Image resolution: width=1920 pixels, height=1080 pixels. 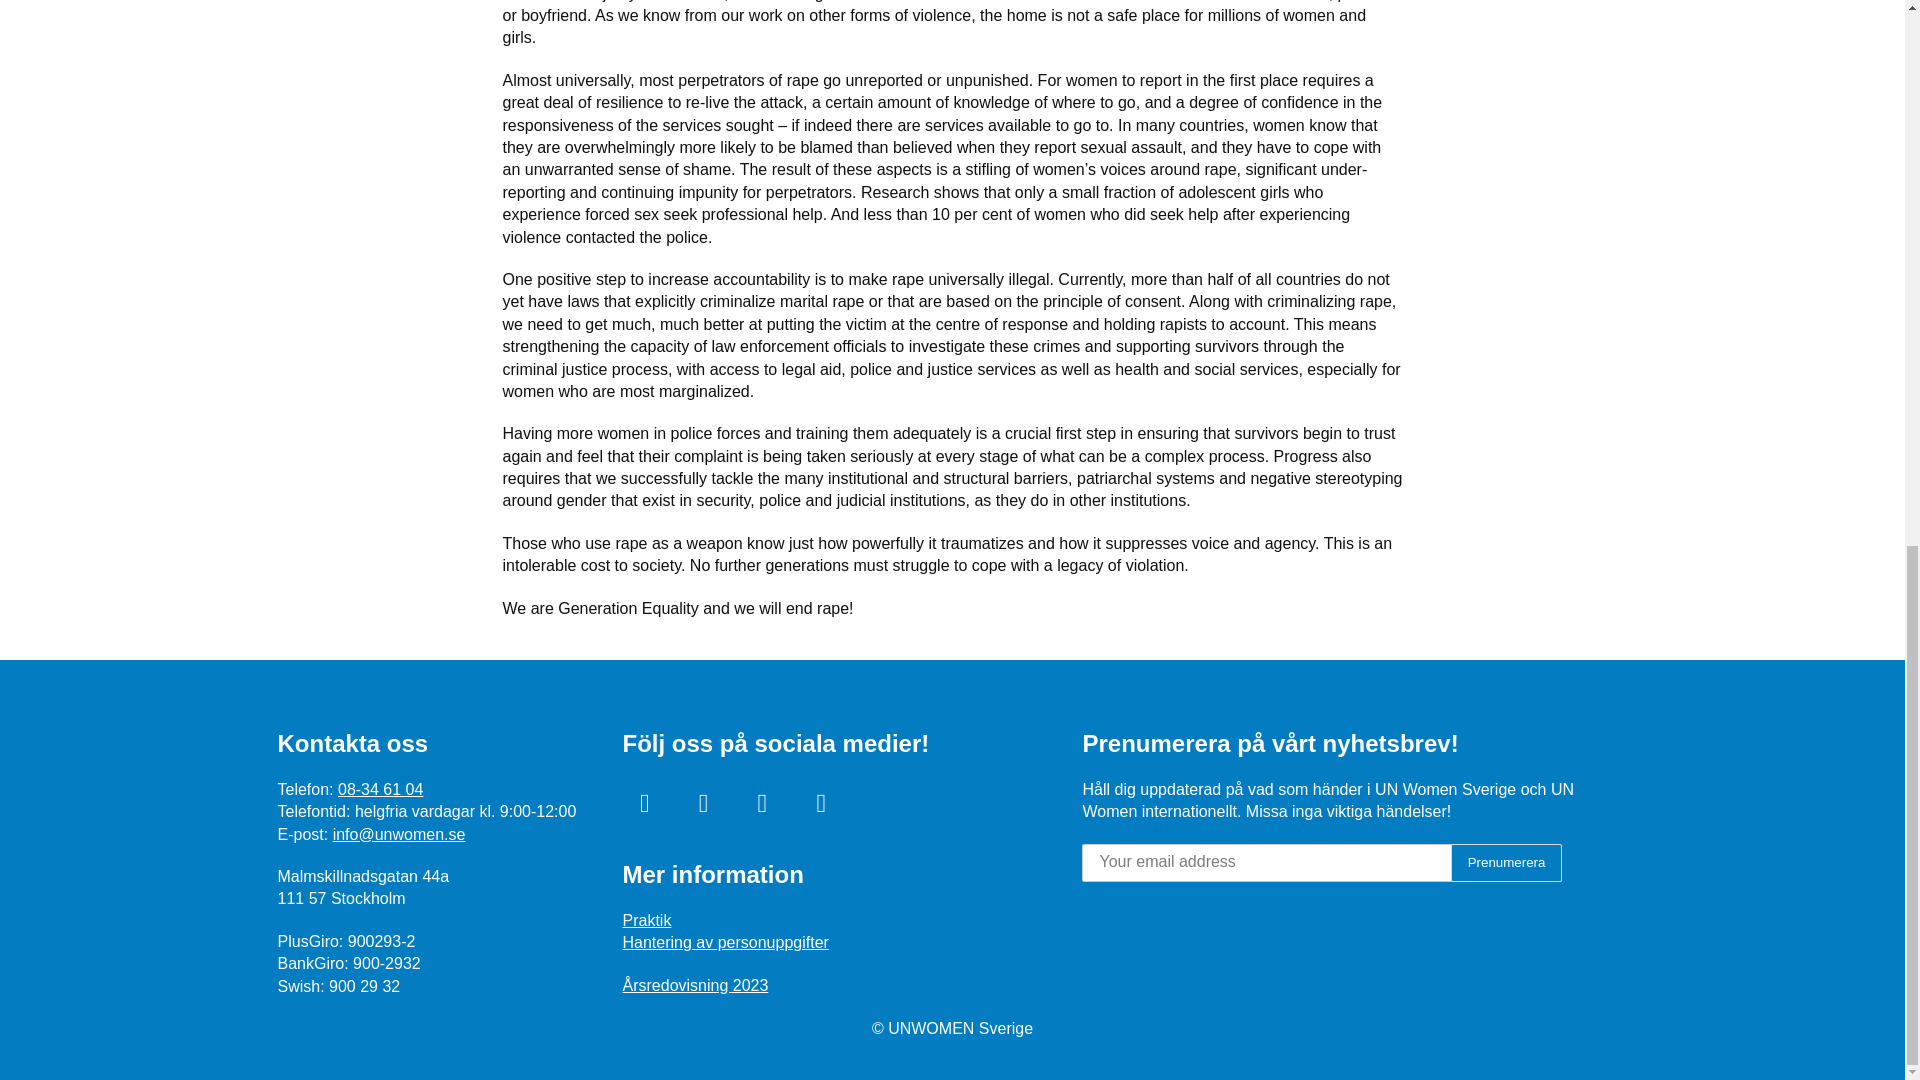 I want to click on Prenumerera, so click(x=1506, y=862).